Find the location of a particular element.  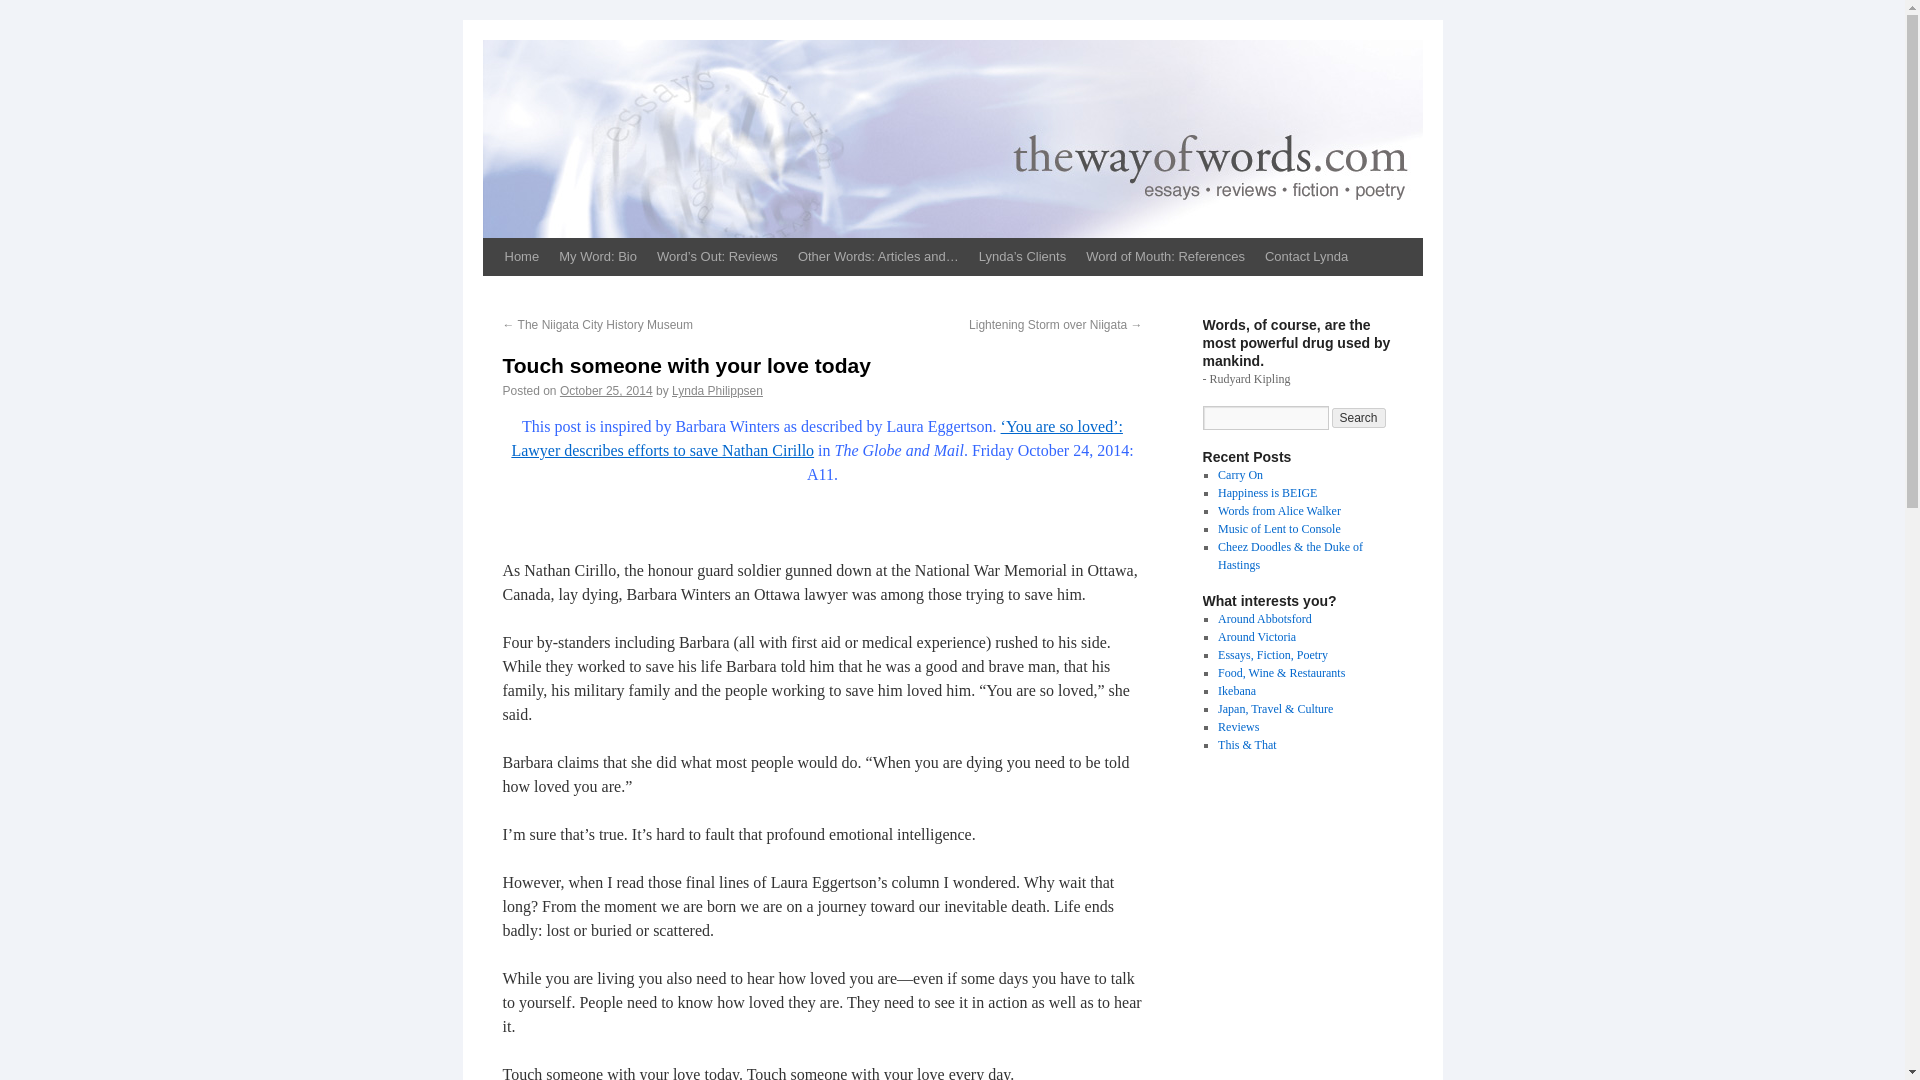

Home is located at coordinates (521, 256).